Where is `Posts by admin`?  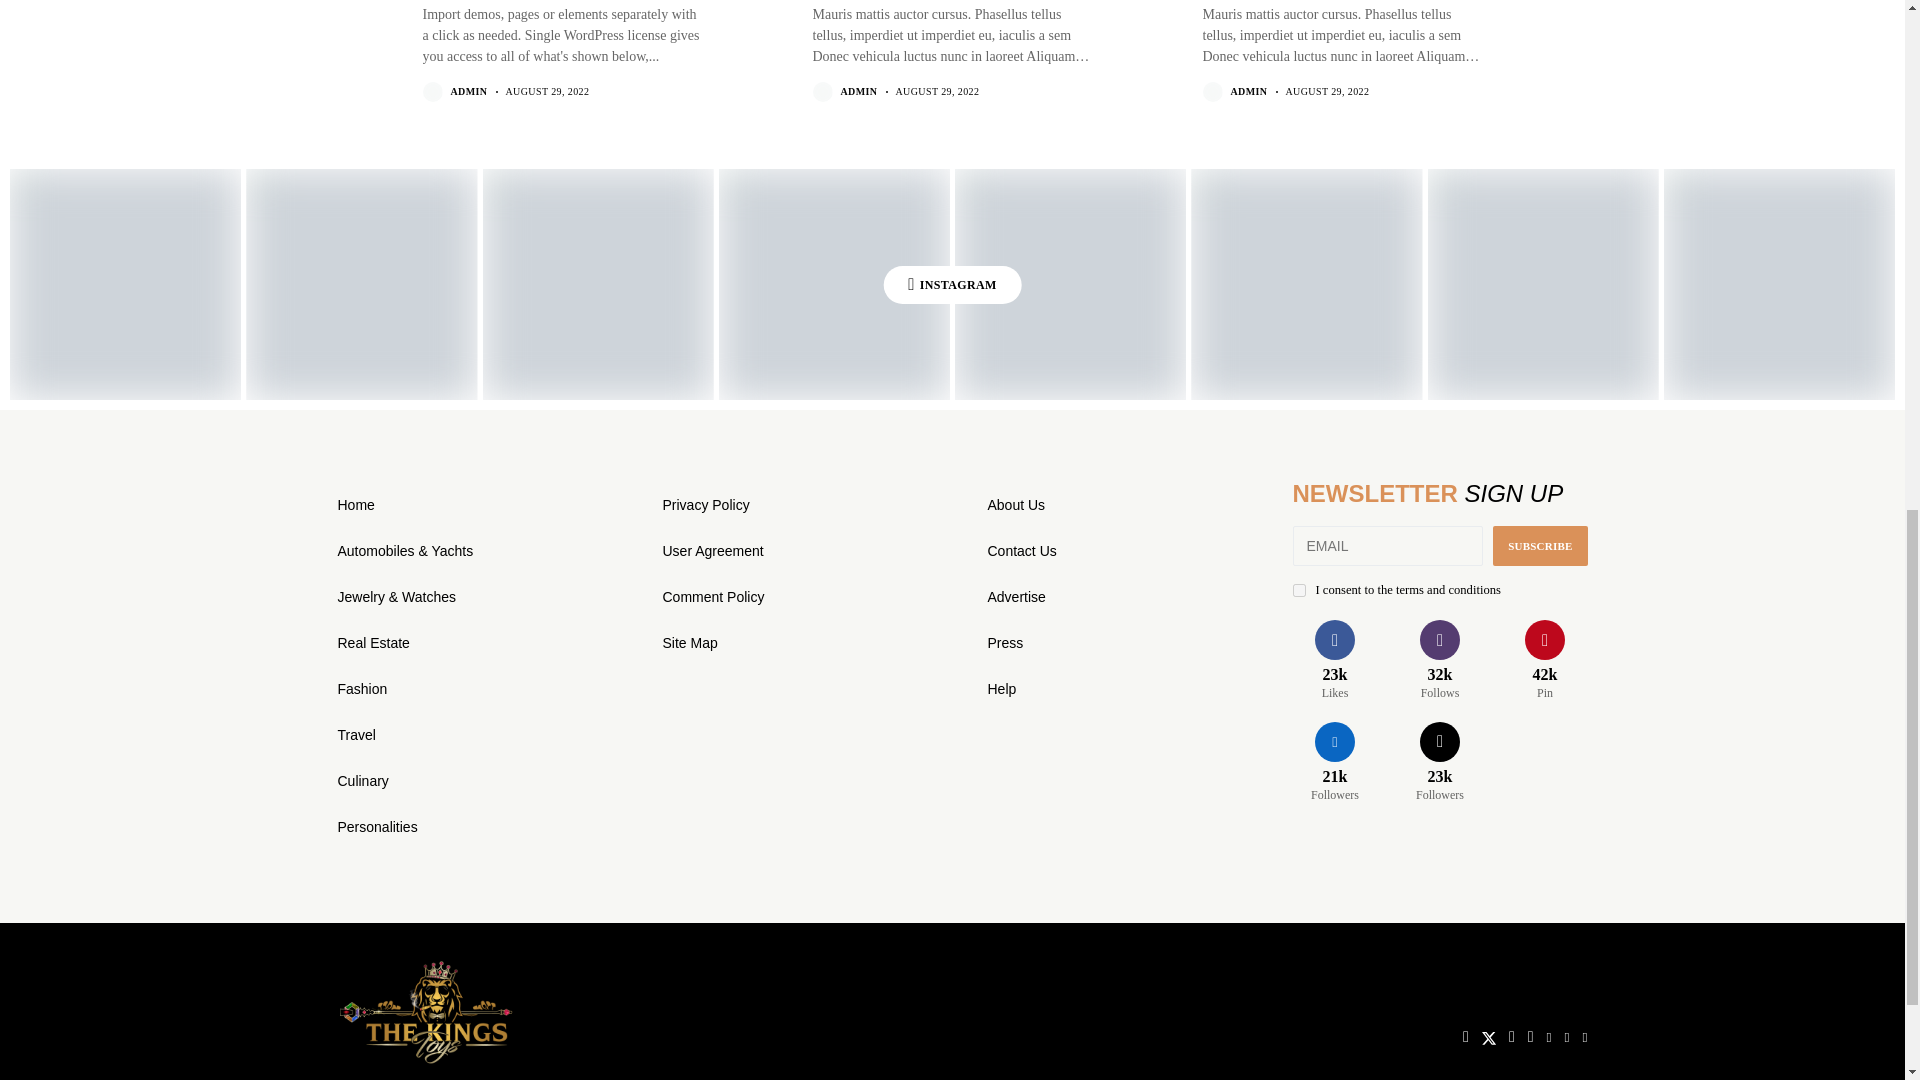
Posts by admin is located at coordinates (468, 92).